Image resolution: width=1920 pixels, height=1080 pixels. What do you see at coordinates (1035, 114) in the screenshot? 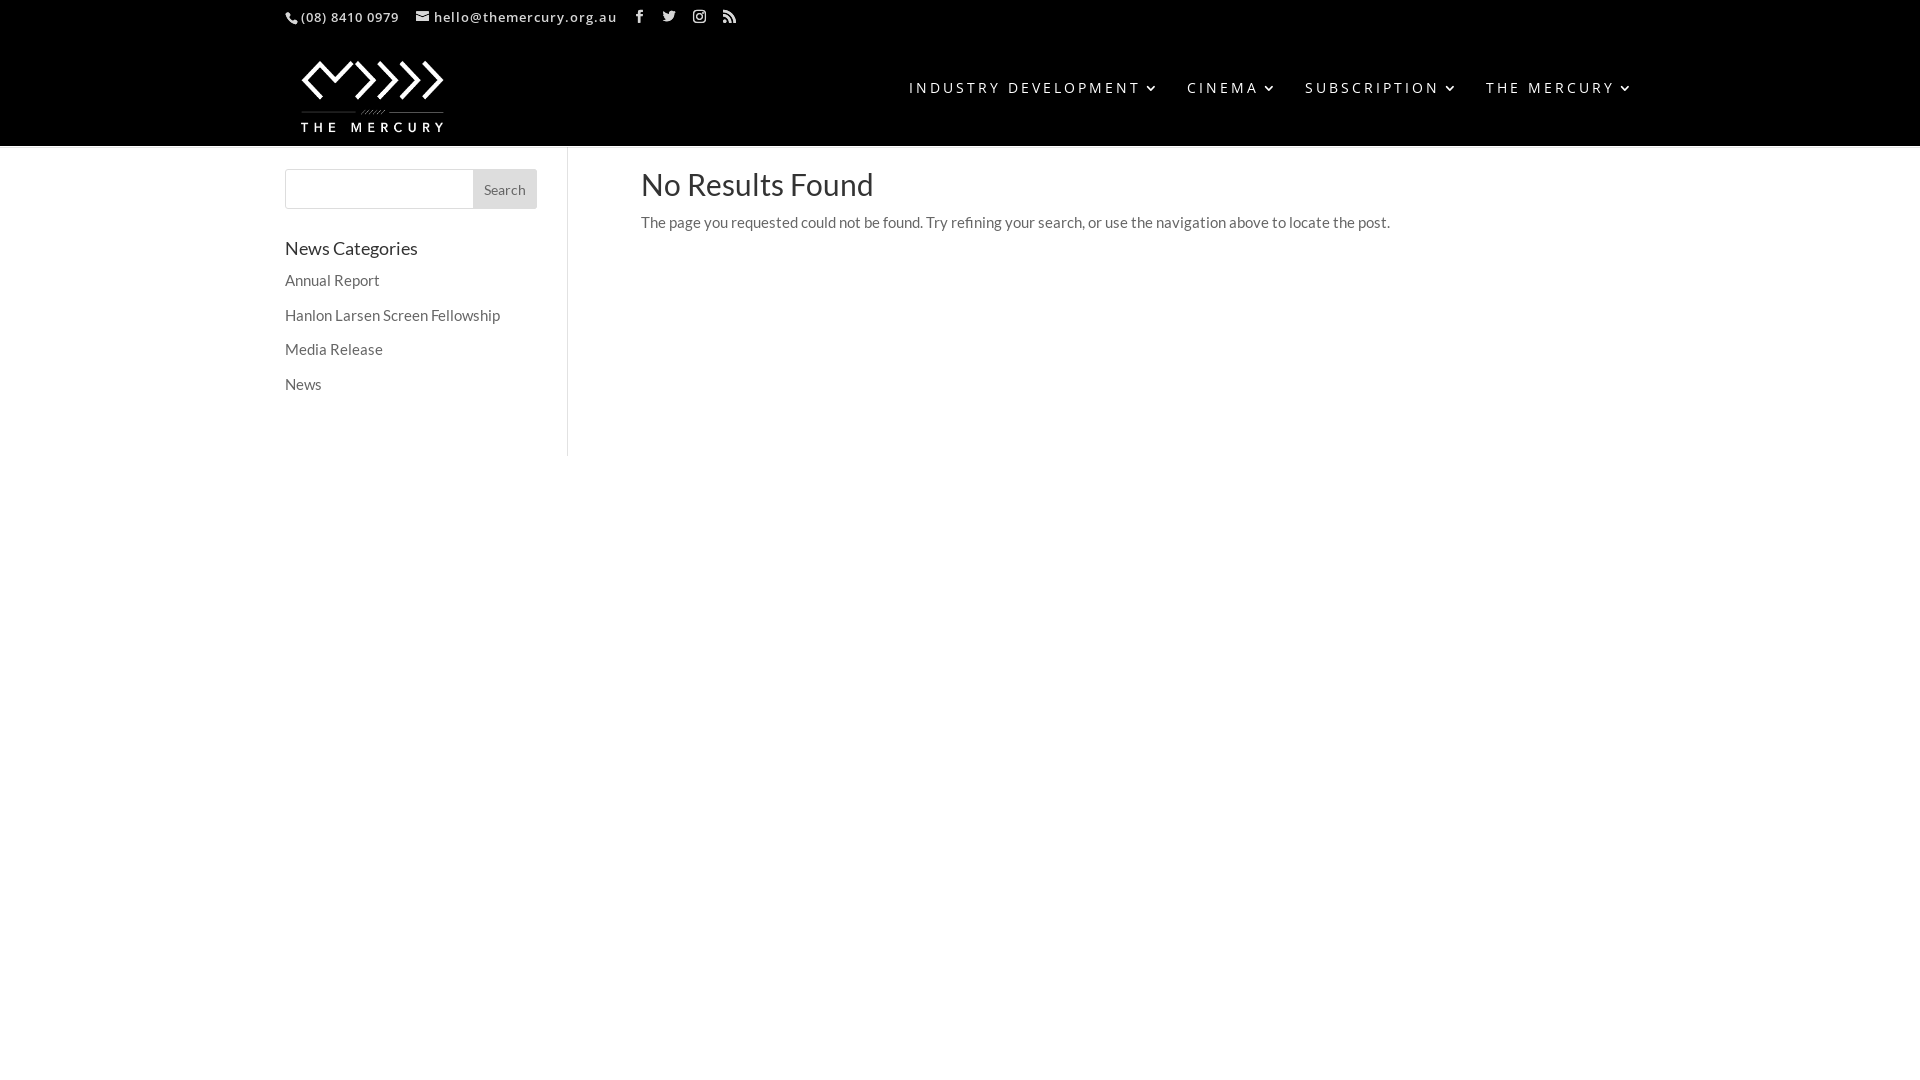
I see `INDUSTRY DEVELOPMENT` at bounding box center [1035, 114].